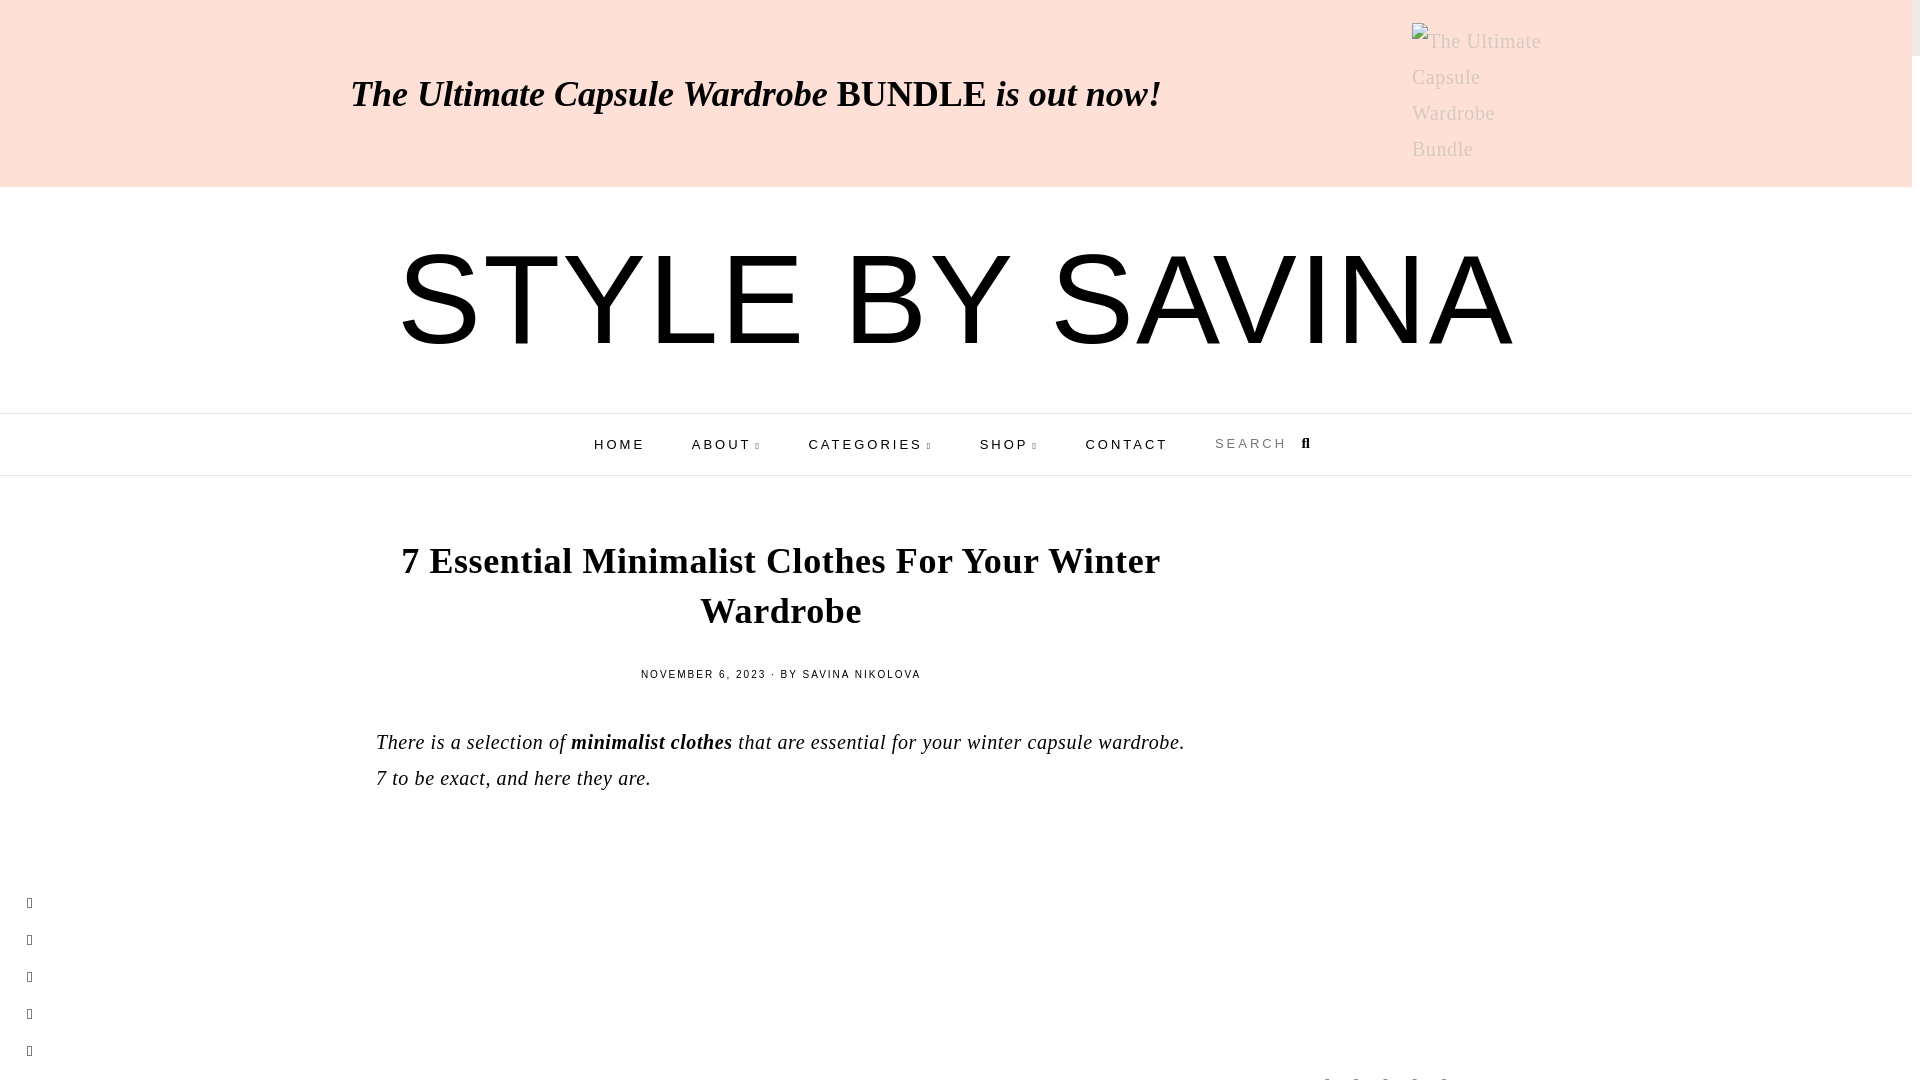 Image resolution: width=1920 pixels, height=1080 pixels. What do you see at coordinates (1252, 444) in the screenshot?
I see `Search` at bounding box center [1252, 444].